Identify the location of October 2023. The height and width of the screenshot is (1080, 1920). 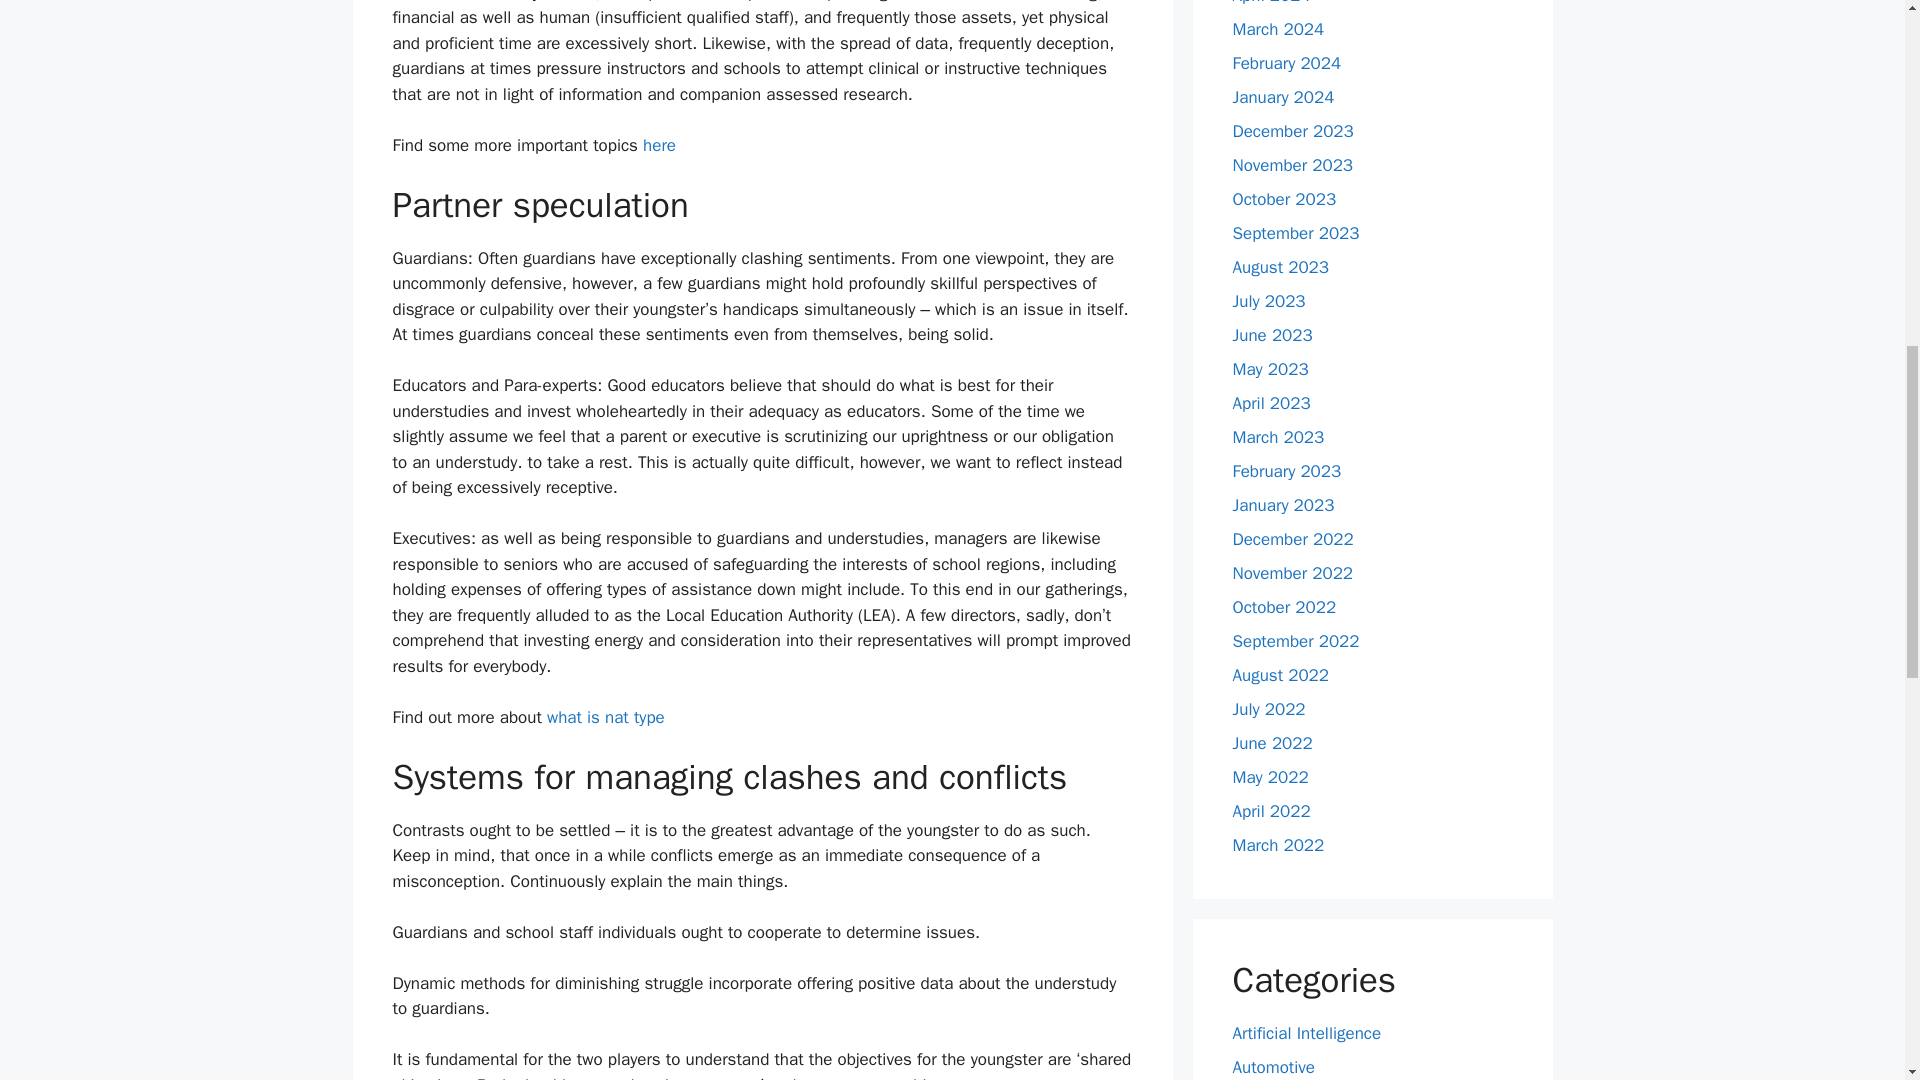
(1284, 199).